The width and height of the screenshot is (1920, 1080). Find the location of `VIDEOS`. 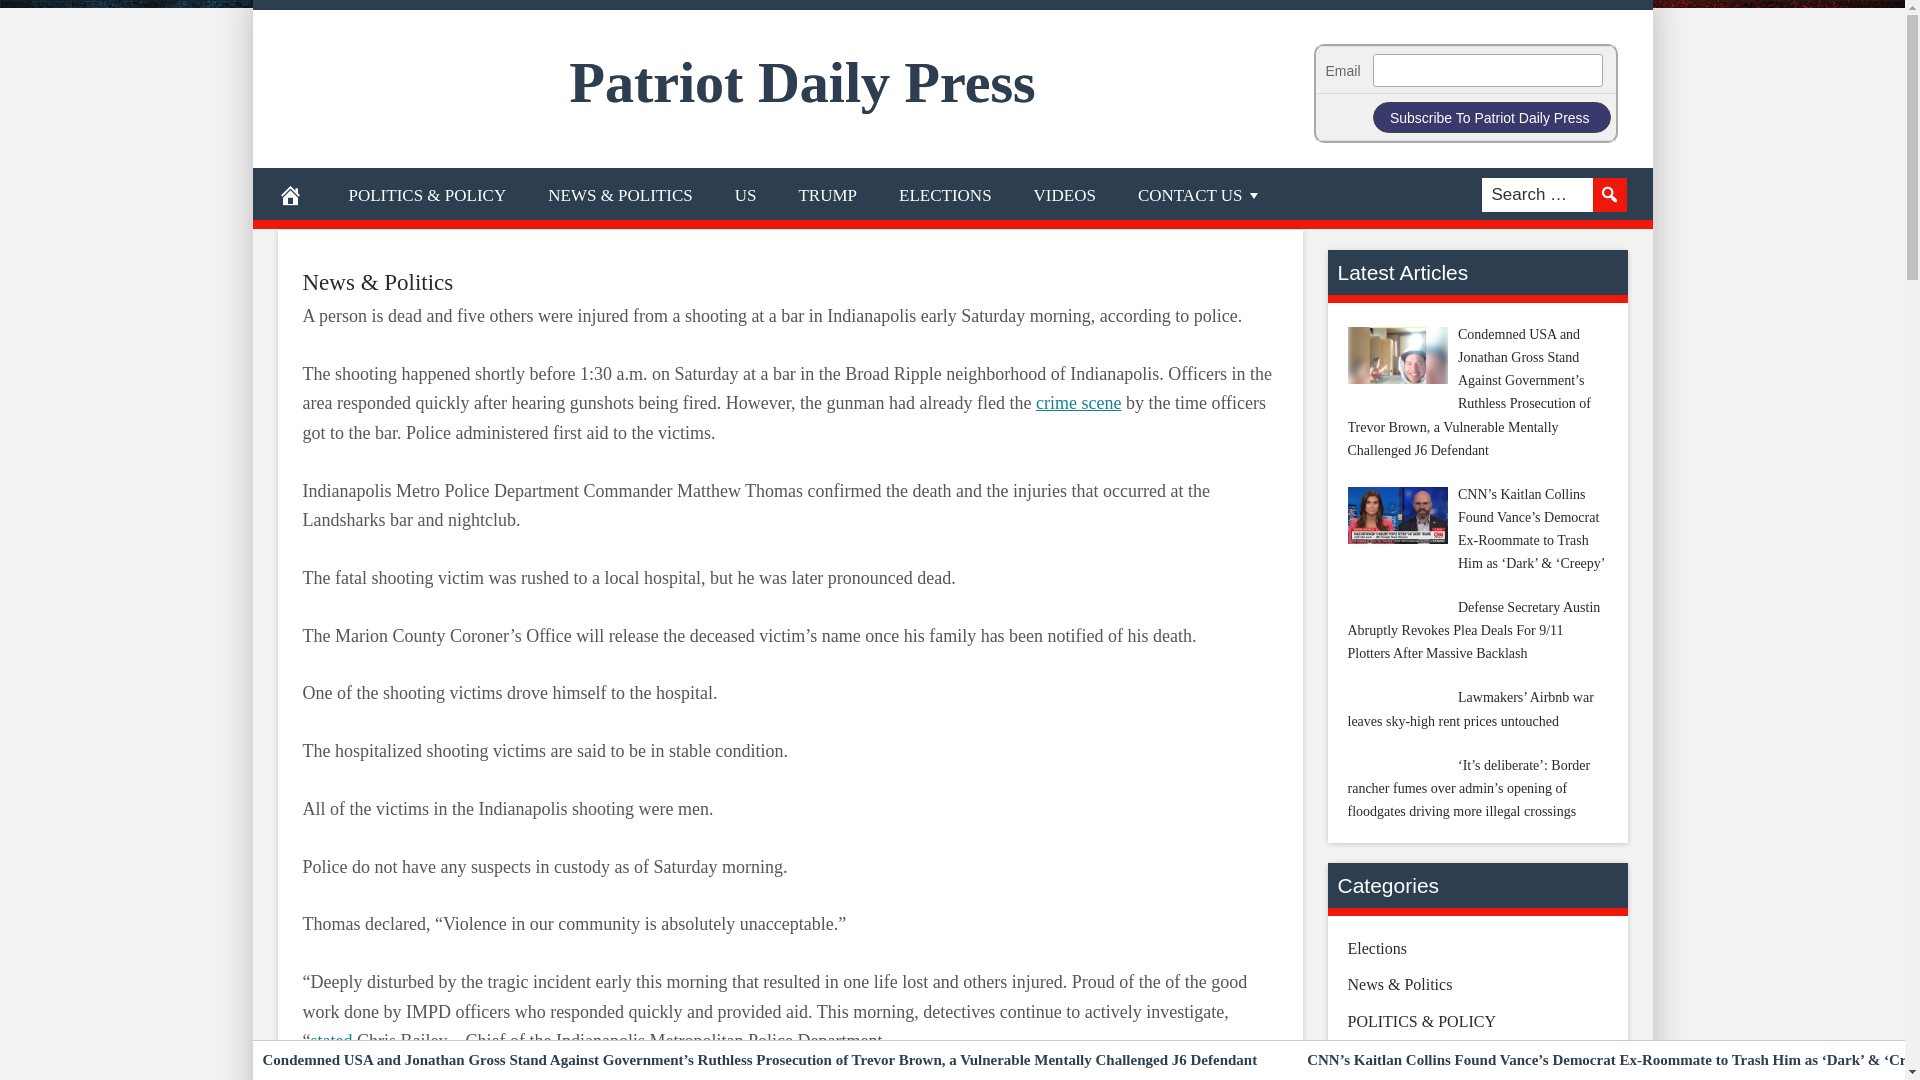

VIDEOS is located at coordinates (1065, 194).